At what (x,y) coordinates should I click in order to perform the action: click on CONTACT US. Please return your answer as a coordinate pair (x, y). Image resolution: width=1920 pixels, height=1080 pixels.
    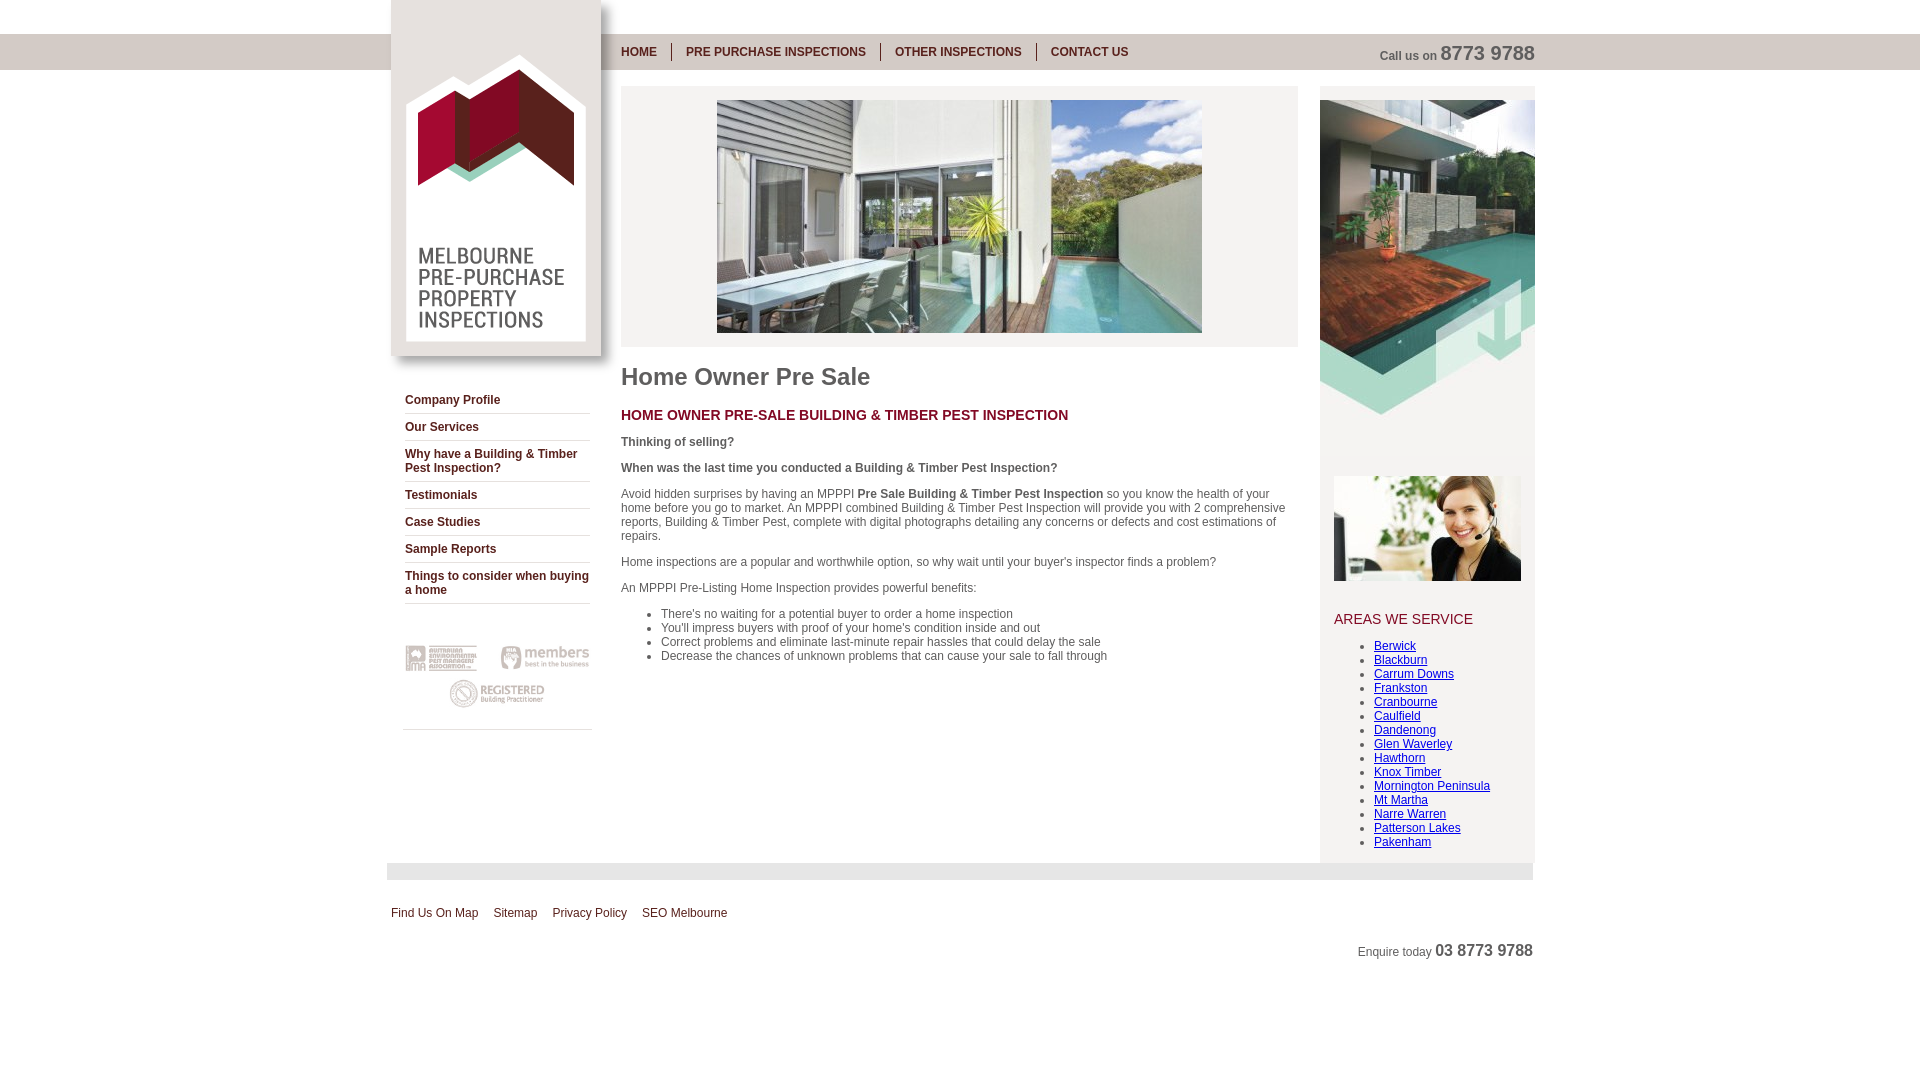
    Looking at the image, I should click on (1090, 52).